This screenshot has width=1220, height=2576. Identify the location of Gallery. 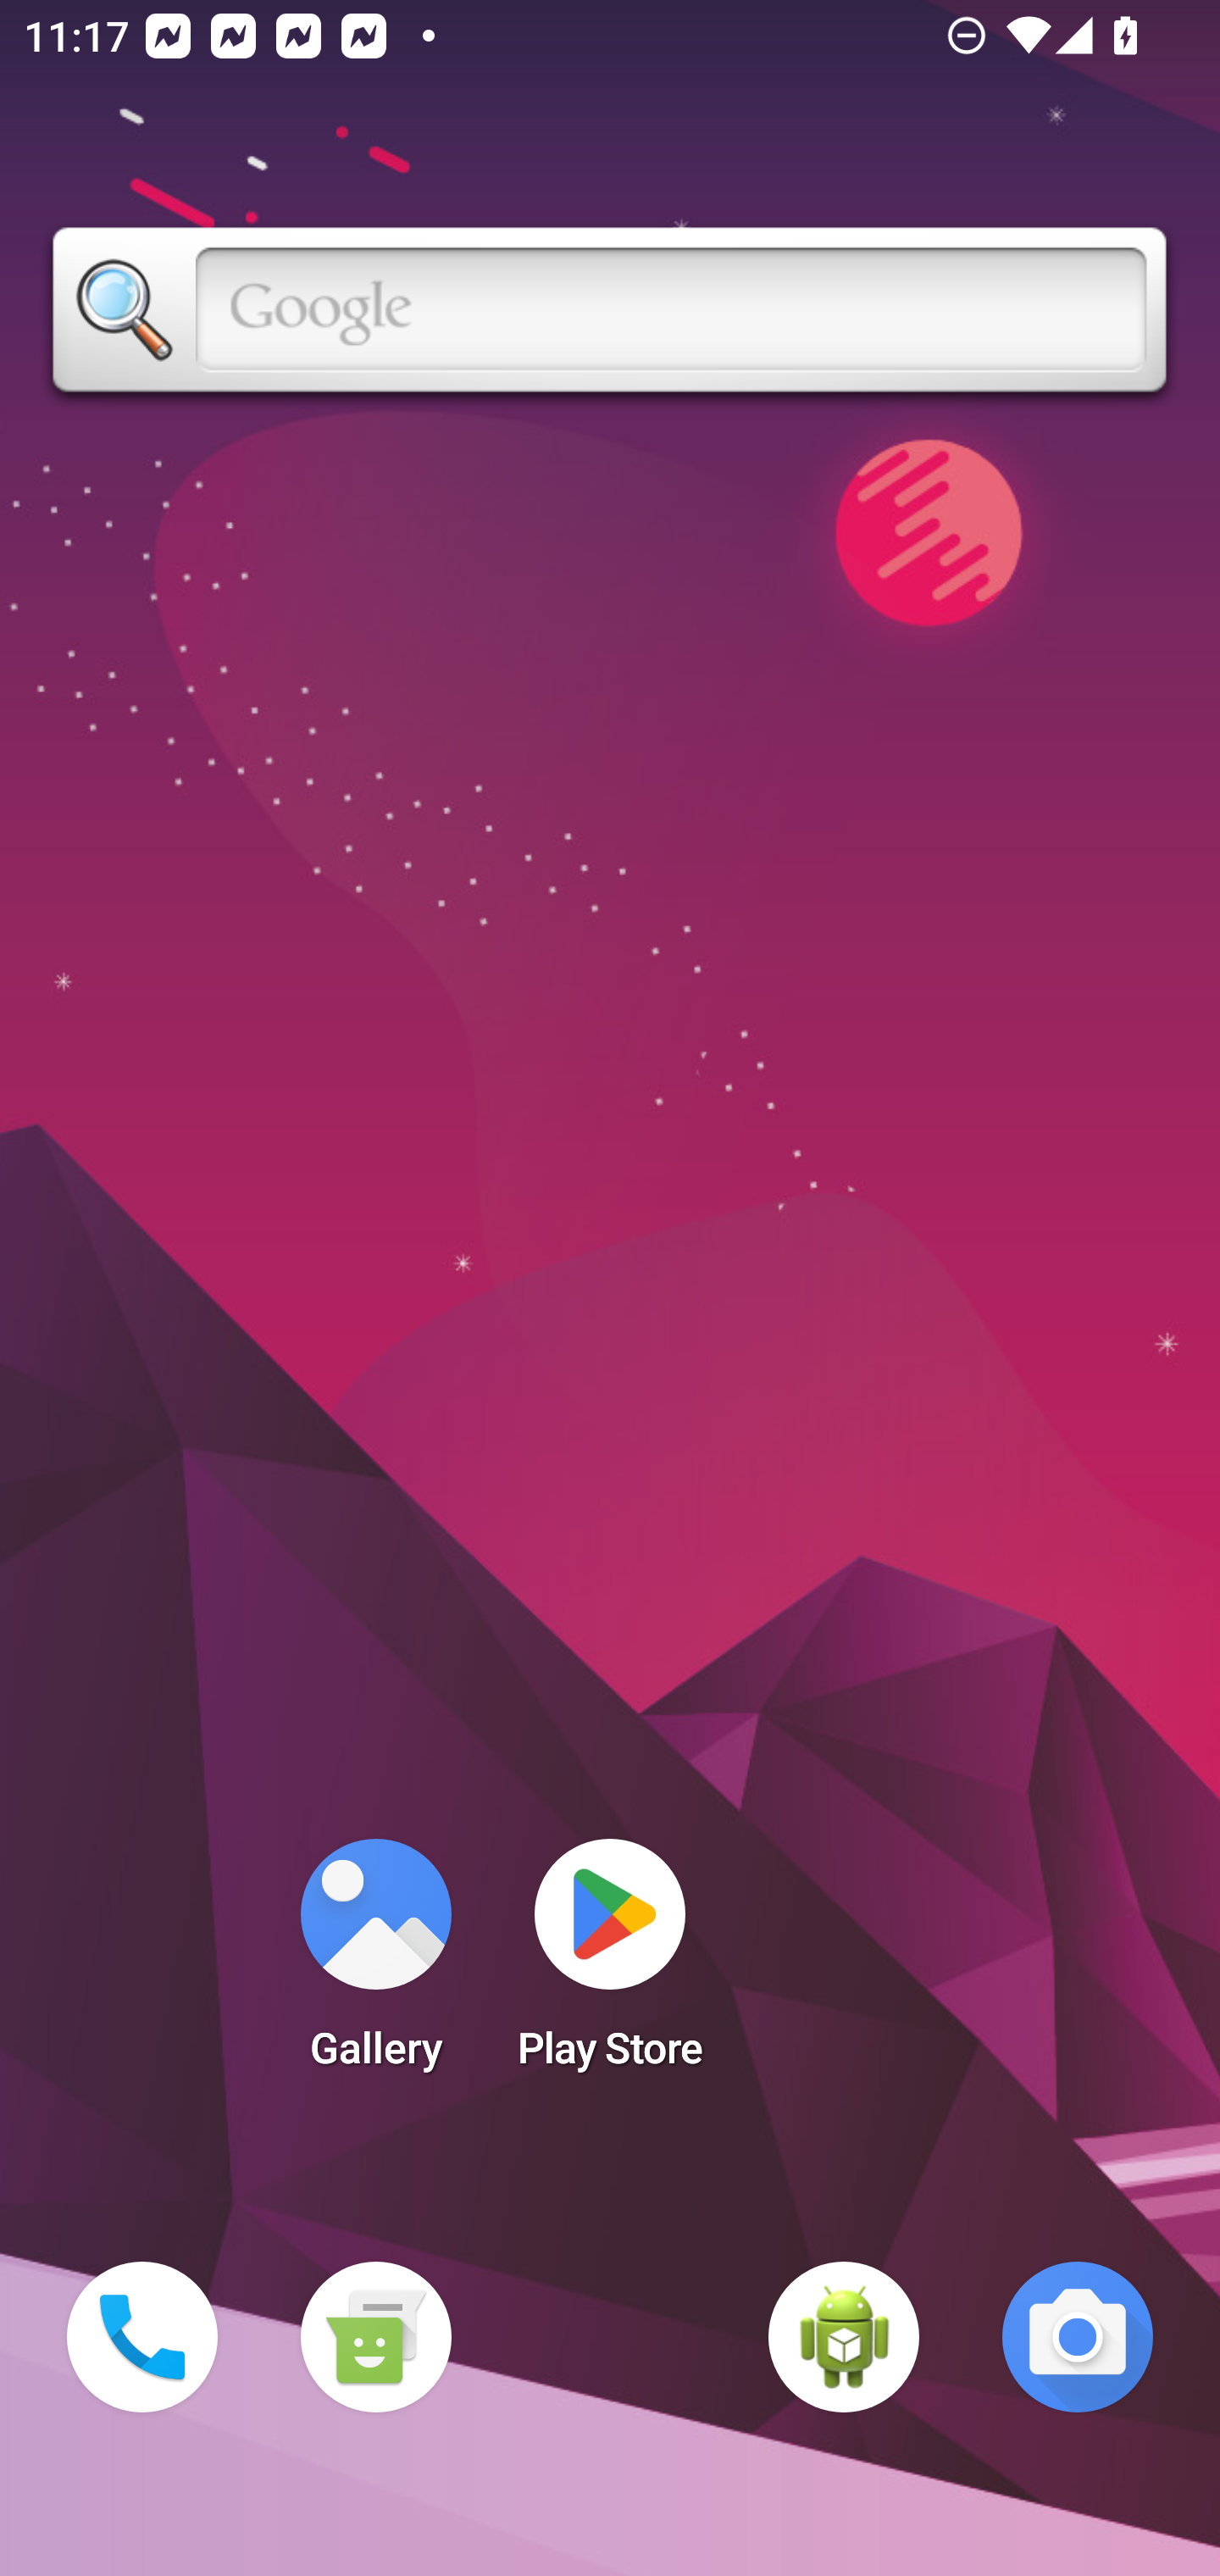
(375, 1964).